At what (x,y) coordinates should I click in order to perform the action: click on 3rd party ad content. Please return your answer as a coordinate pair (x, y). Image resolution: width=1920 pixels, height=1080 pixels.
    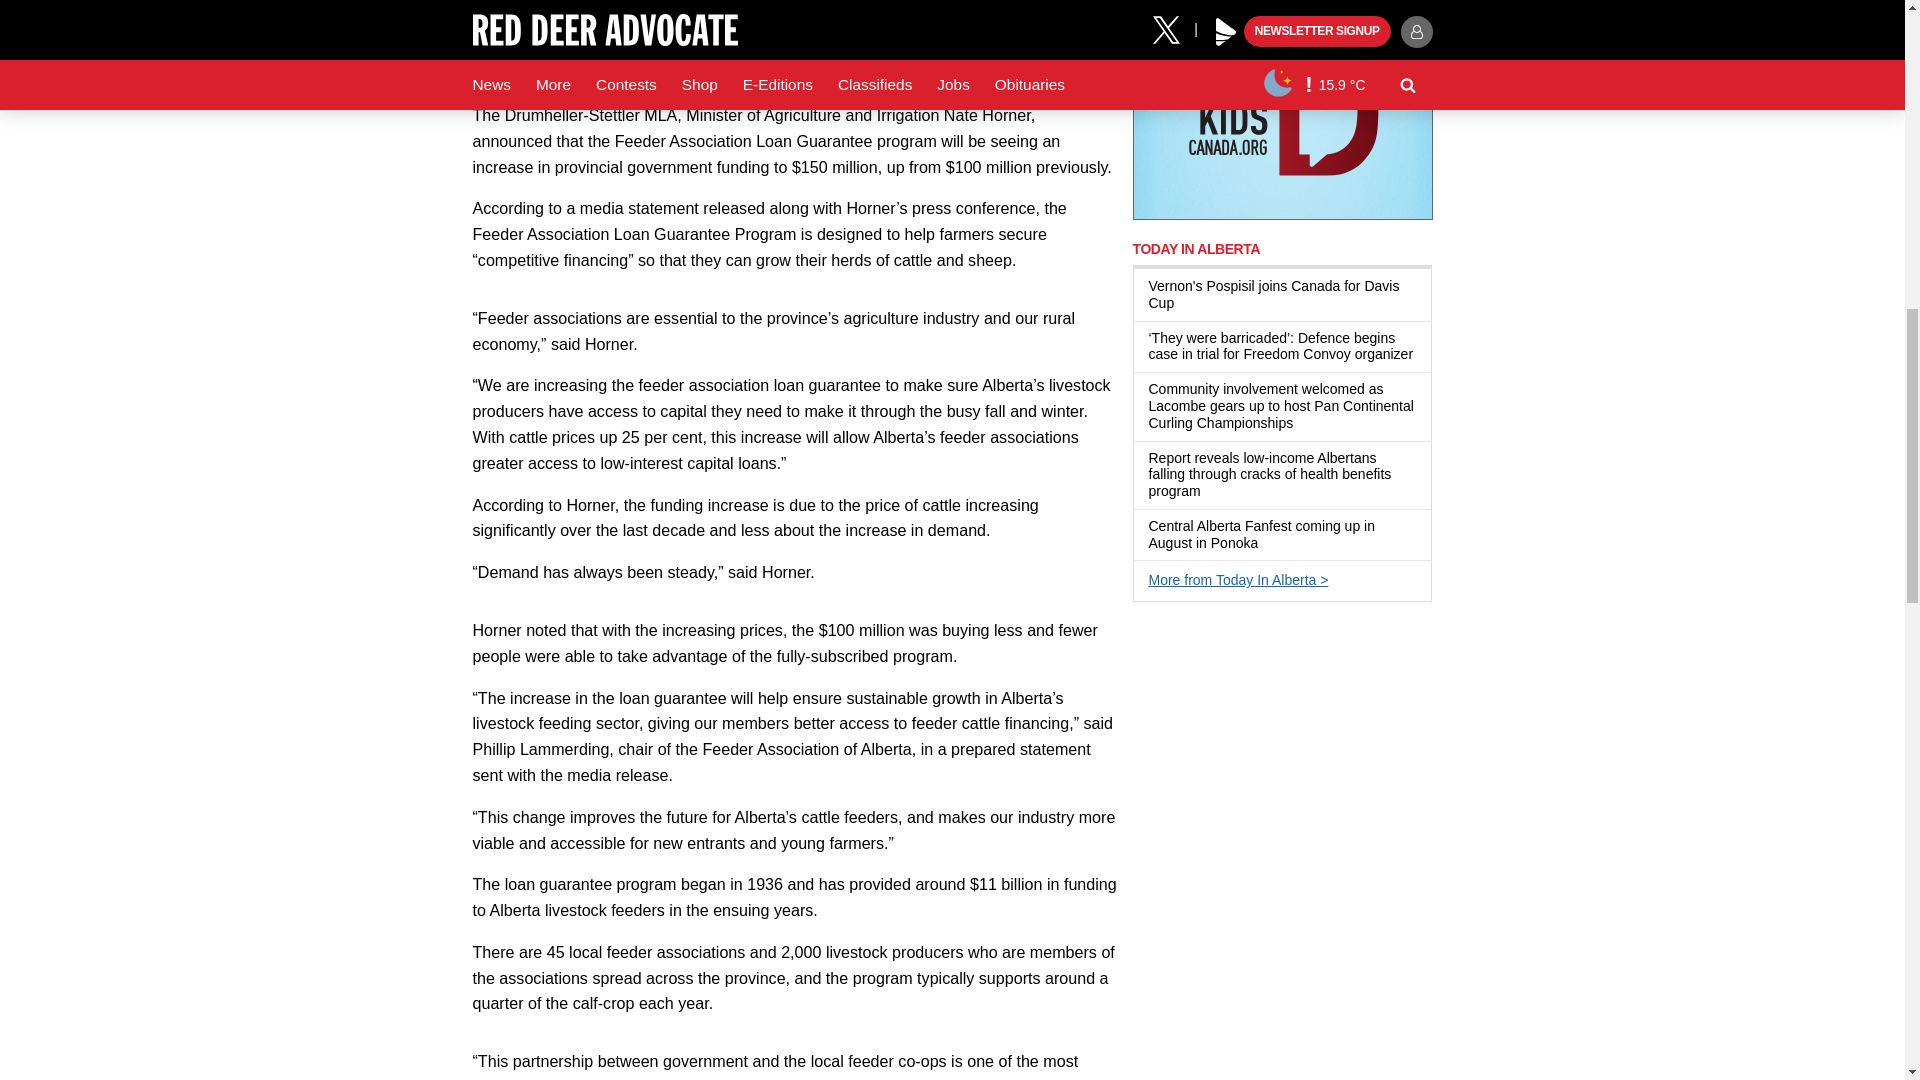
    Looking at the image, I should click on (1282, 110).